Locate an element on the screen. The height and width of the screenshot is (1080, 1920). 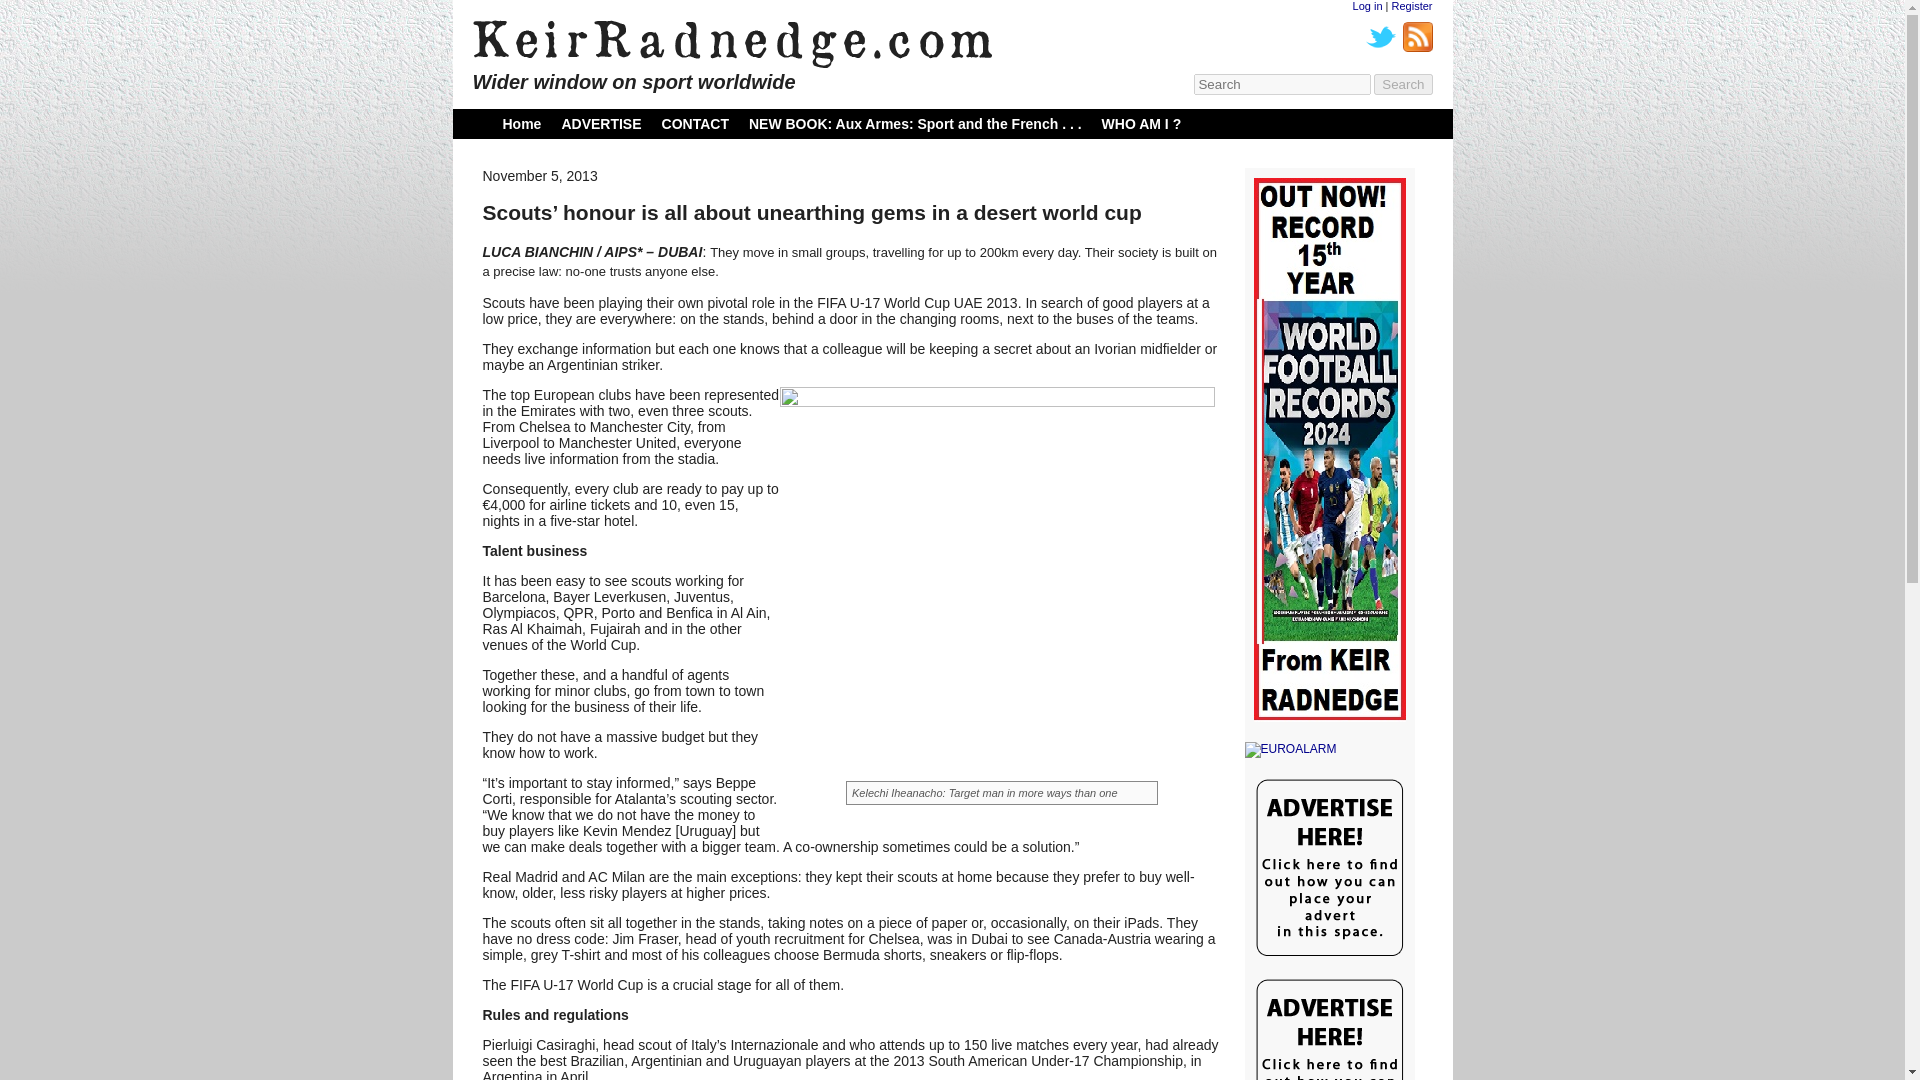
Register is located at coordinates (1412, 6).